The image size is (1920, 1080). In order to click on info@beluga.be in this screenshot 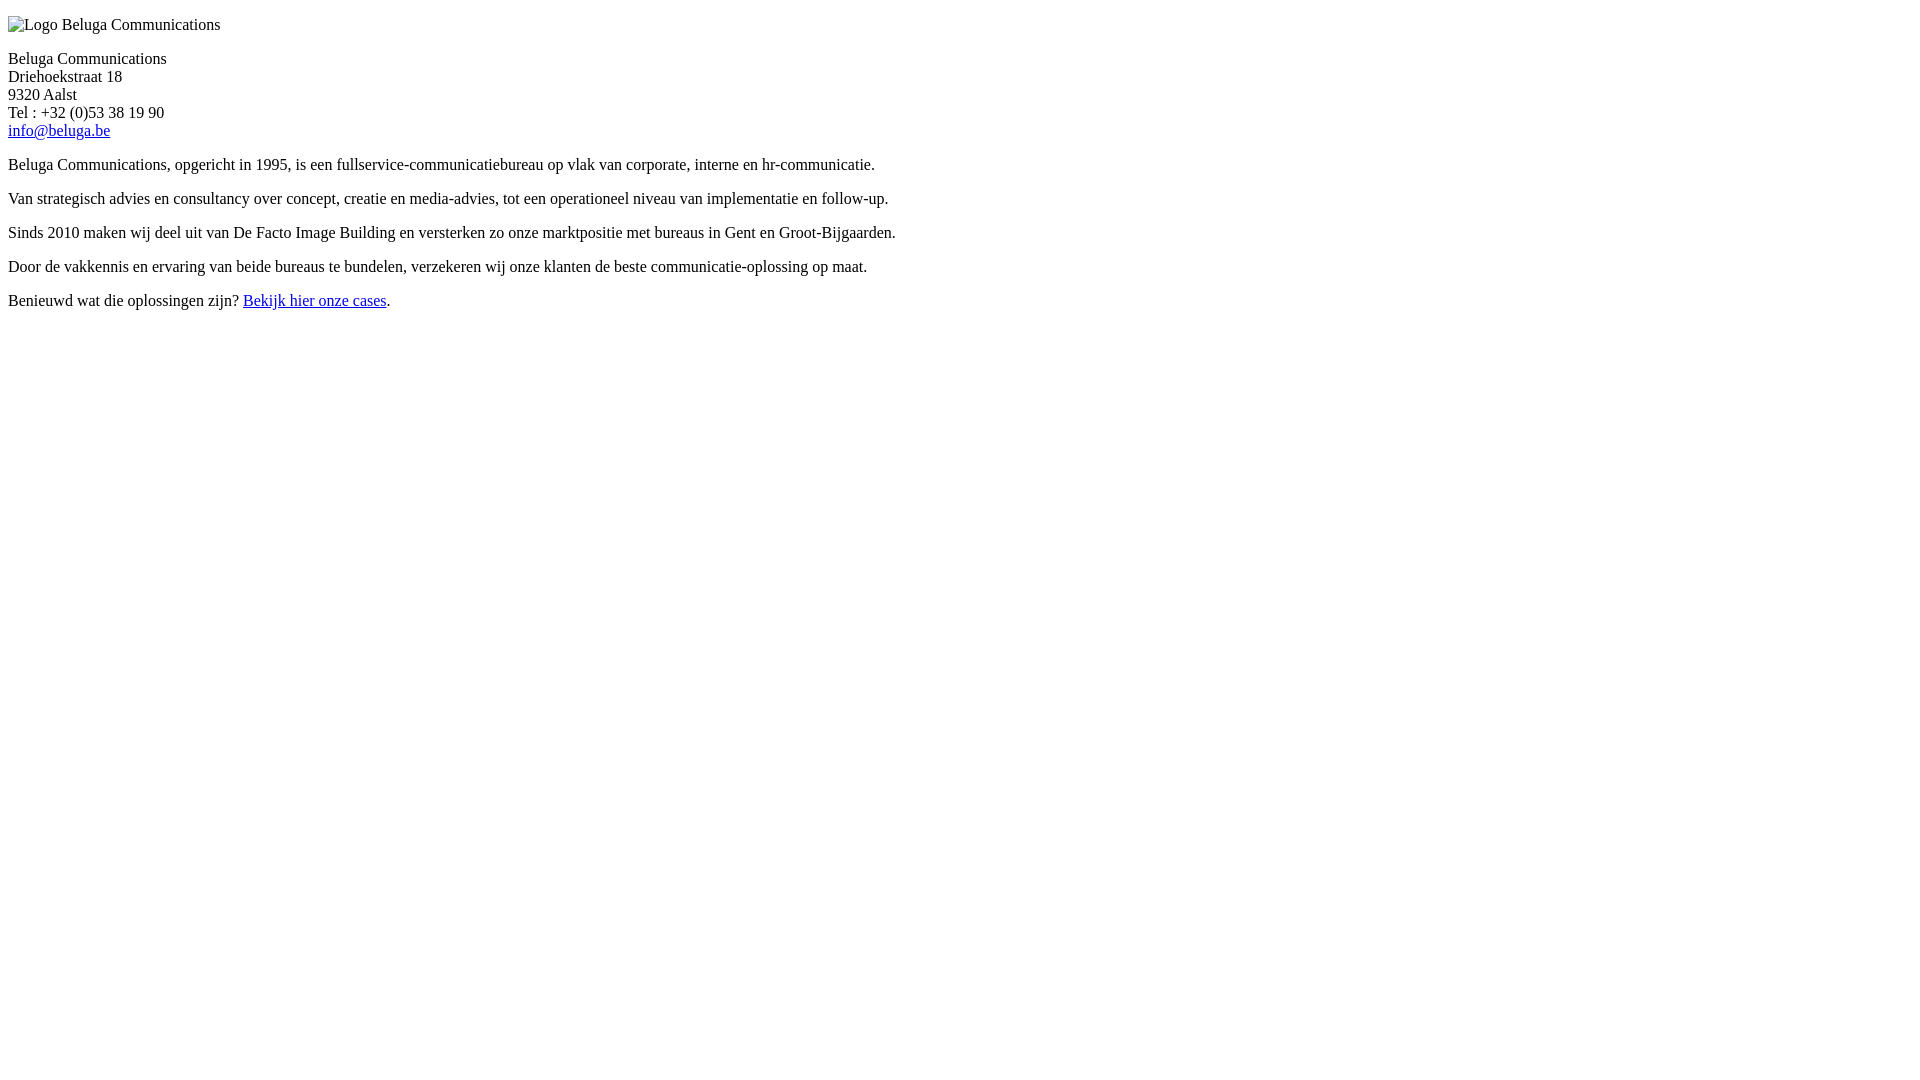, I will do `click(59, 130)`.